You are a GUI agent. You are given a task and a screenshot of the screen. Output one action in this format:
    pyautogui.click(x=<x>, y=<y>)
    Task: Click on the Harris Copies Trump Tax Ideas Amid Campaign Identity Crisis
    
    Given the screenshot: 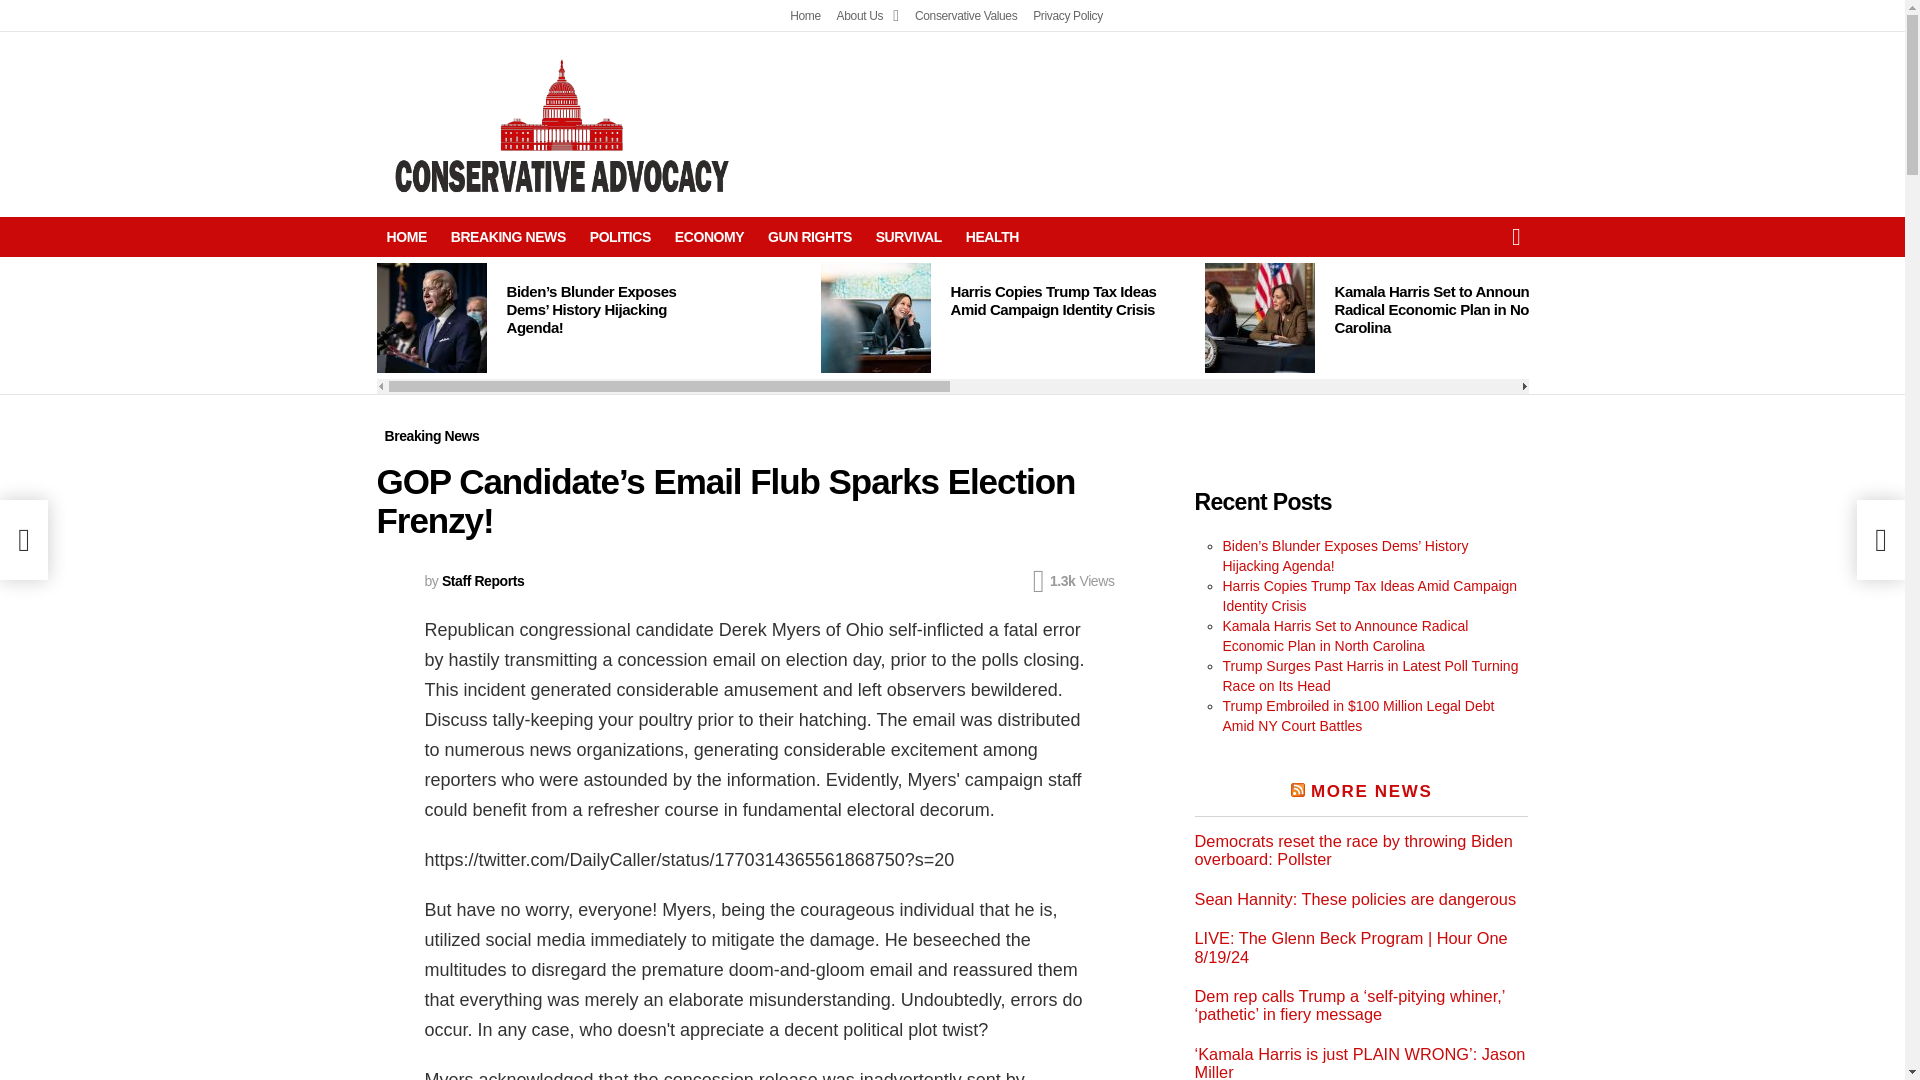 What is the action you would take?
    pyautogui.click(x=874, y=318)
    